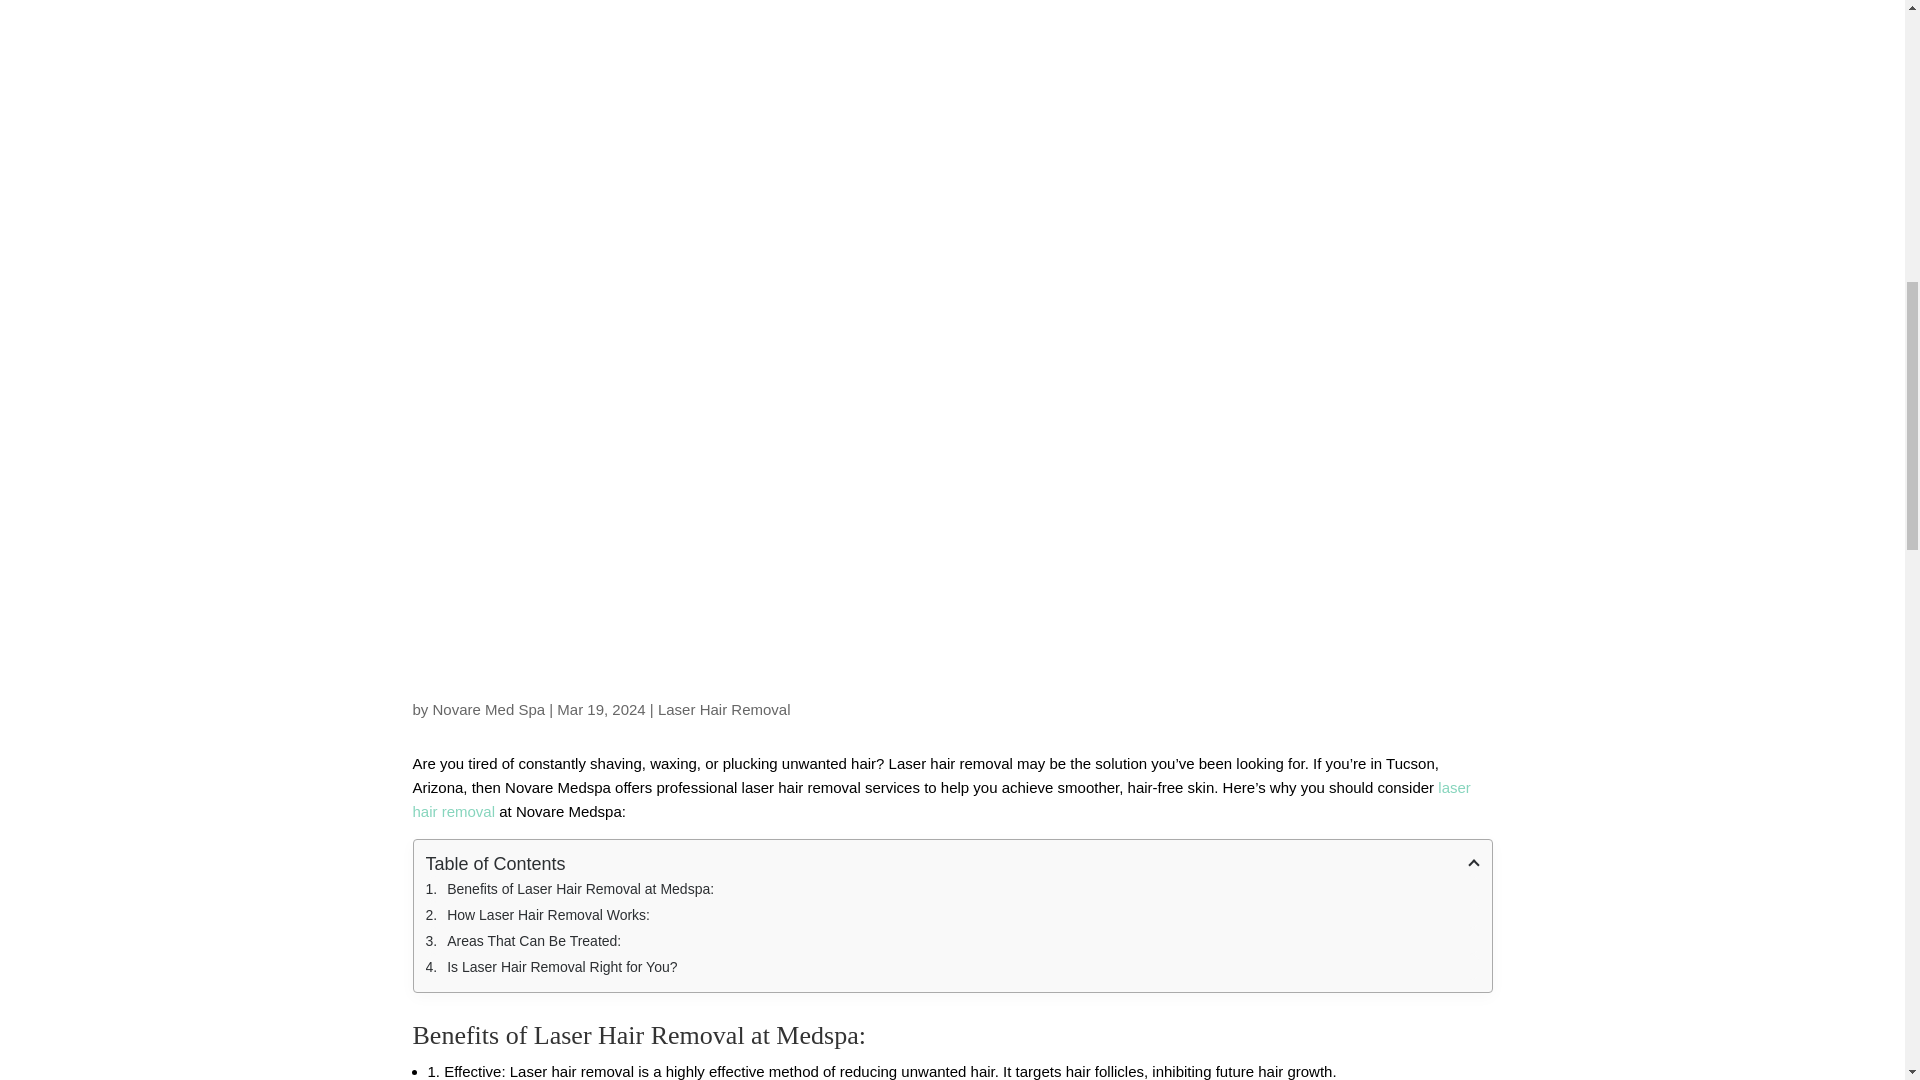  I want to click on Laser Hair Removal, so click(724, 709).